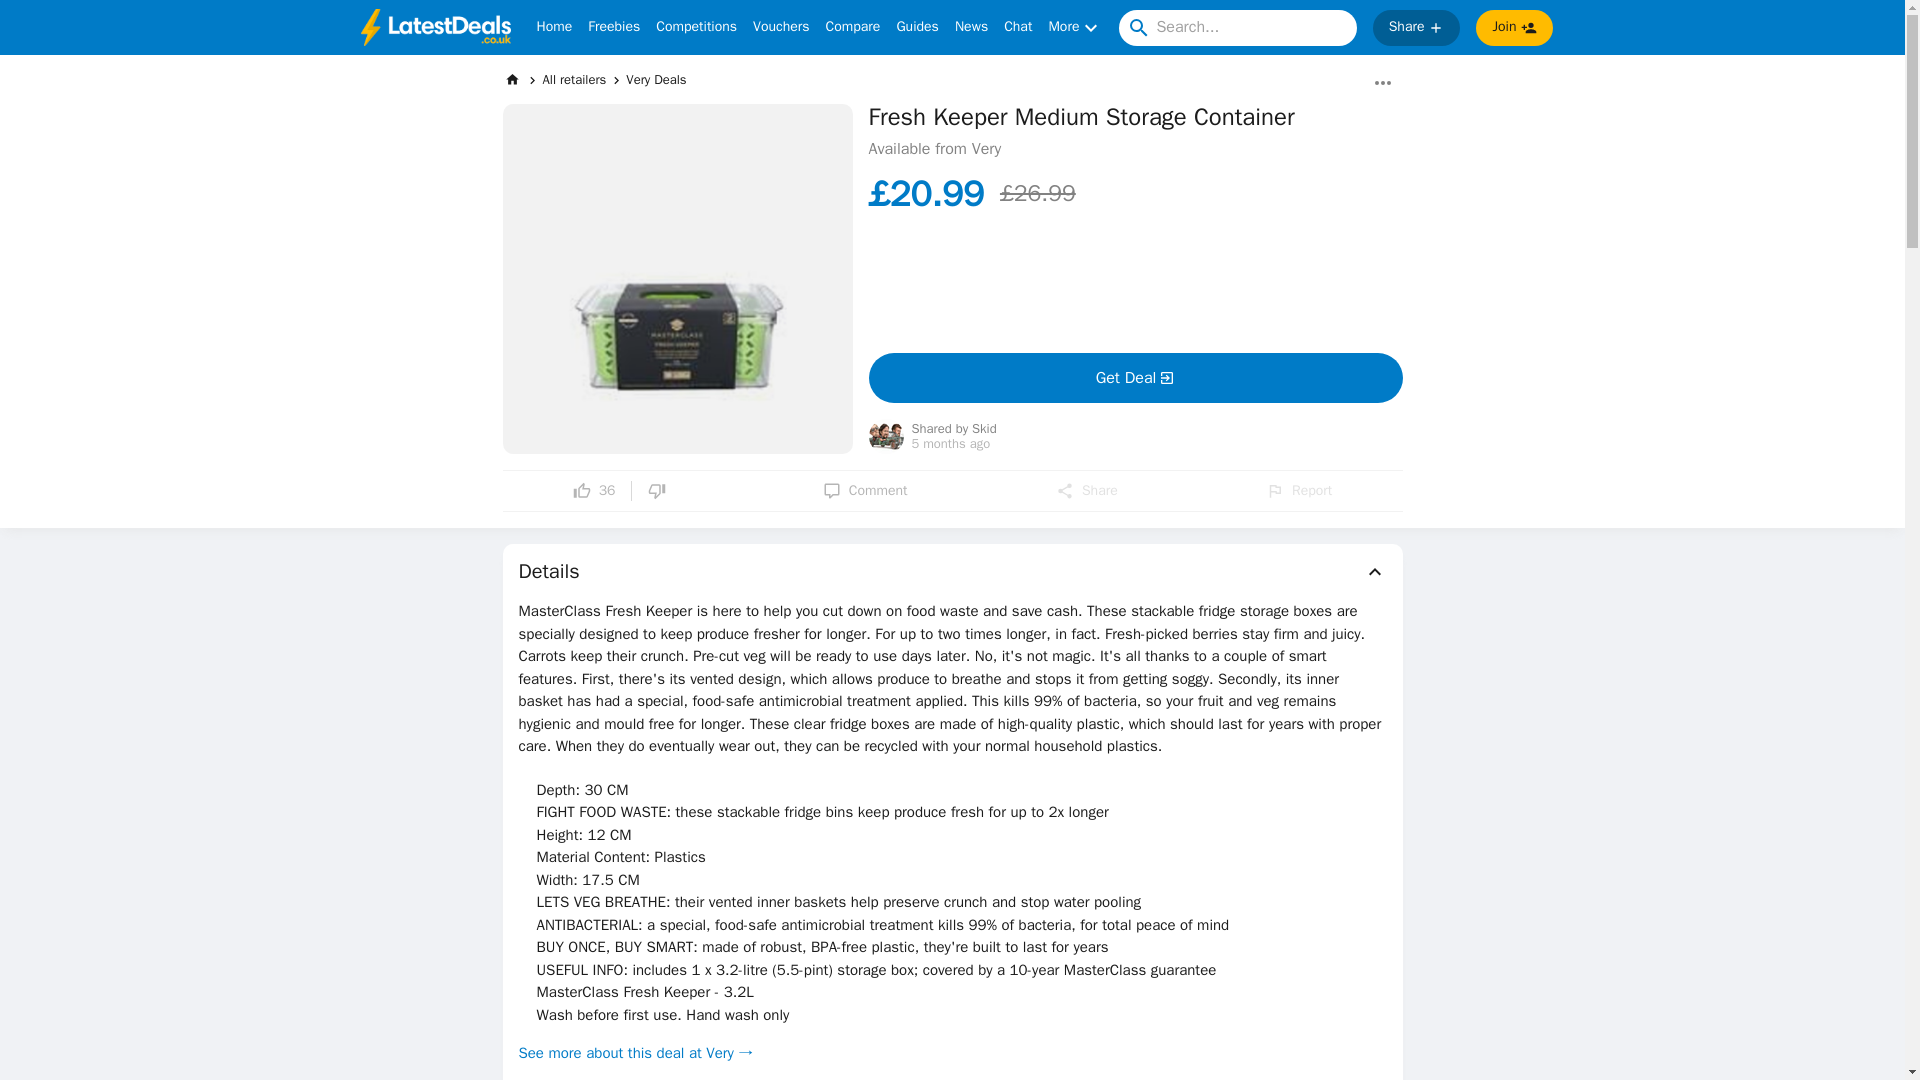  What do you see at coordinates (696, 28) in the screenshot?
I see `Competitions` at bounding box center [696, 28].